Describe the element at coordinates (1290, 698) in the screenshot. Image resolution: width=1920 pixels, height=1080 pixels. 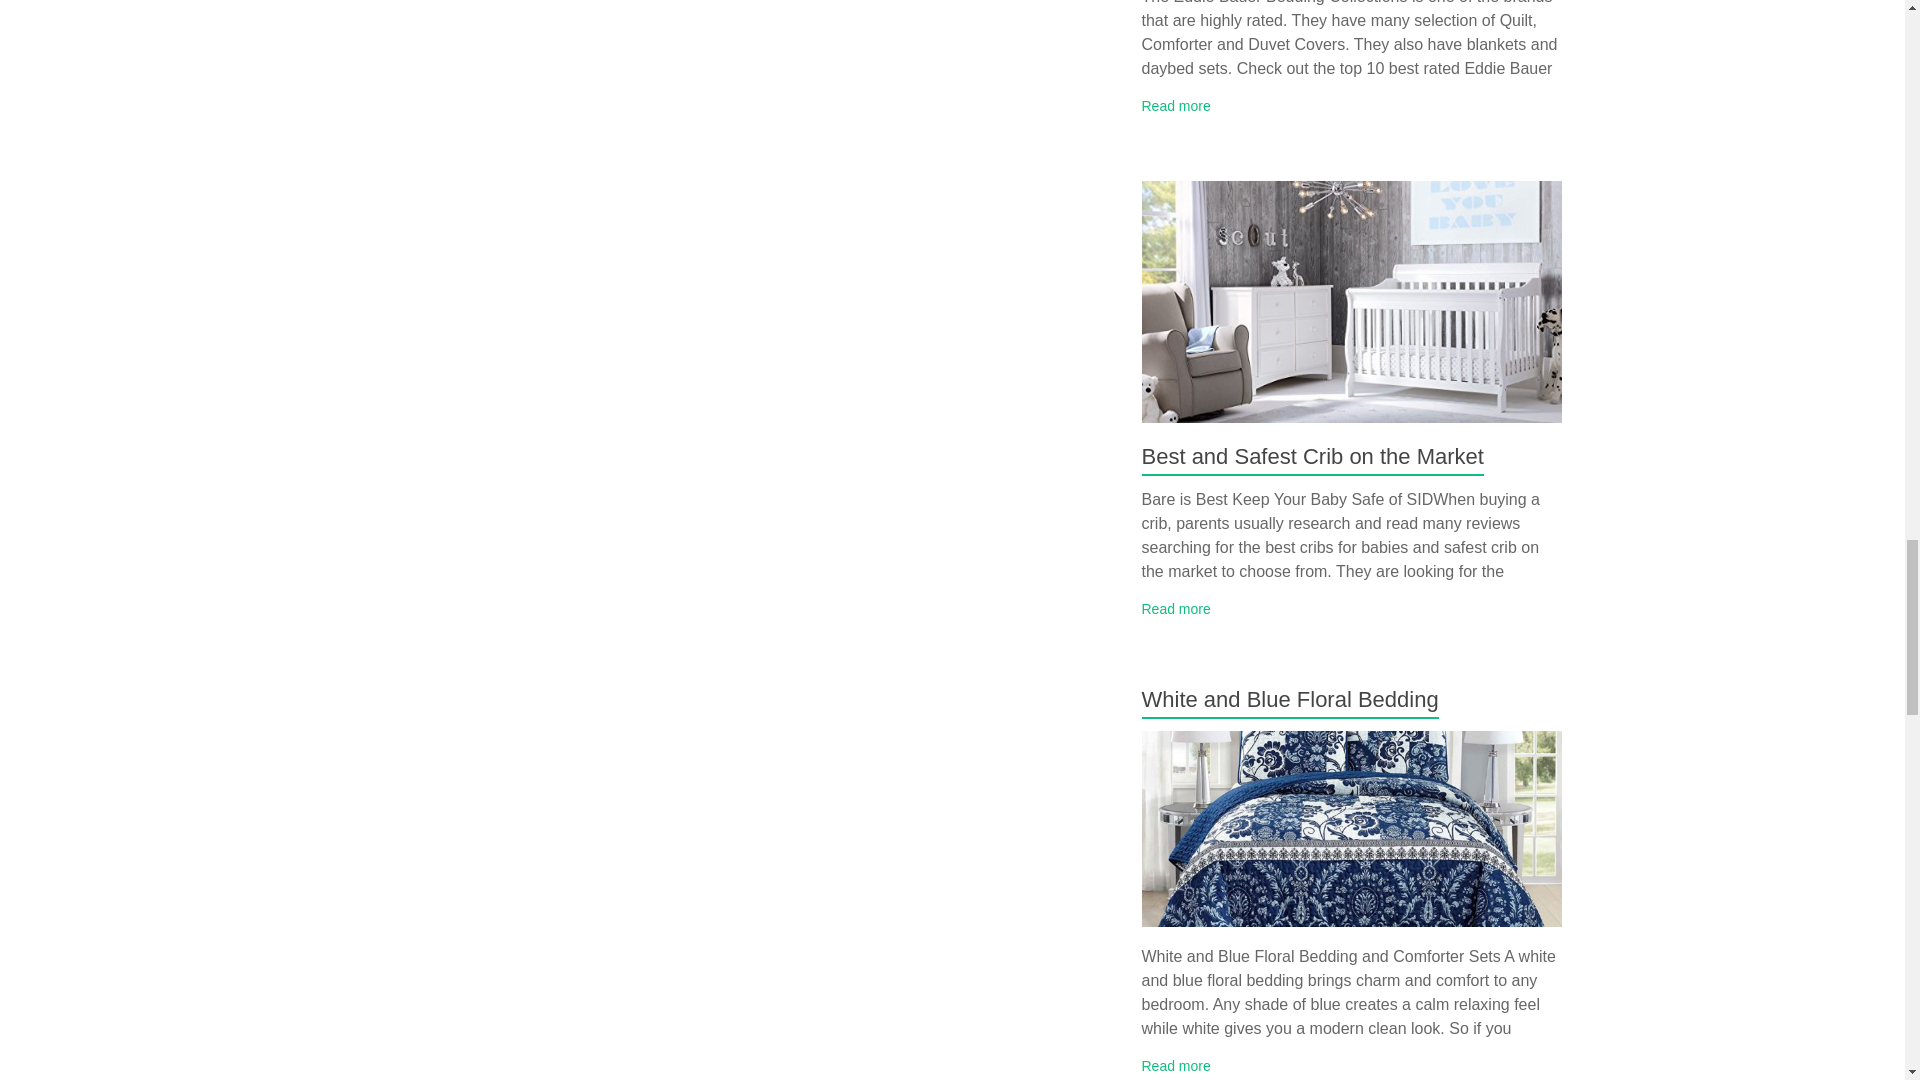
I see `White and Blue Floral Bedding` at that location.